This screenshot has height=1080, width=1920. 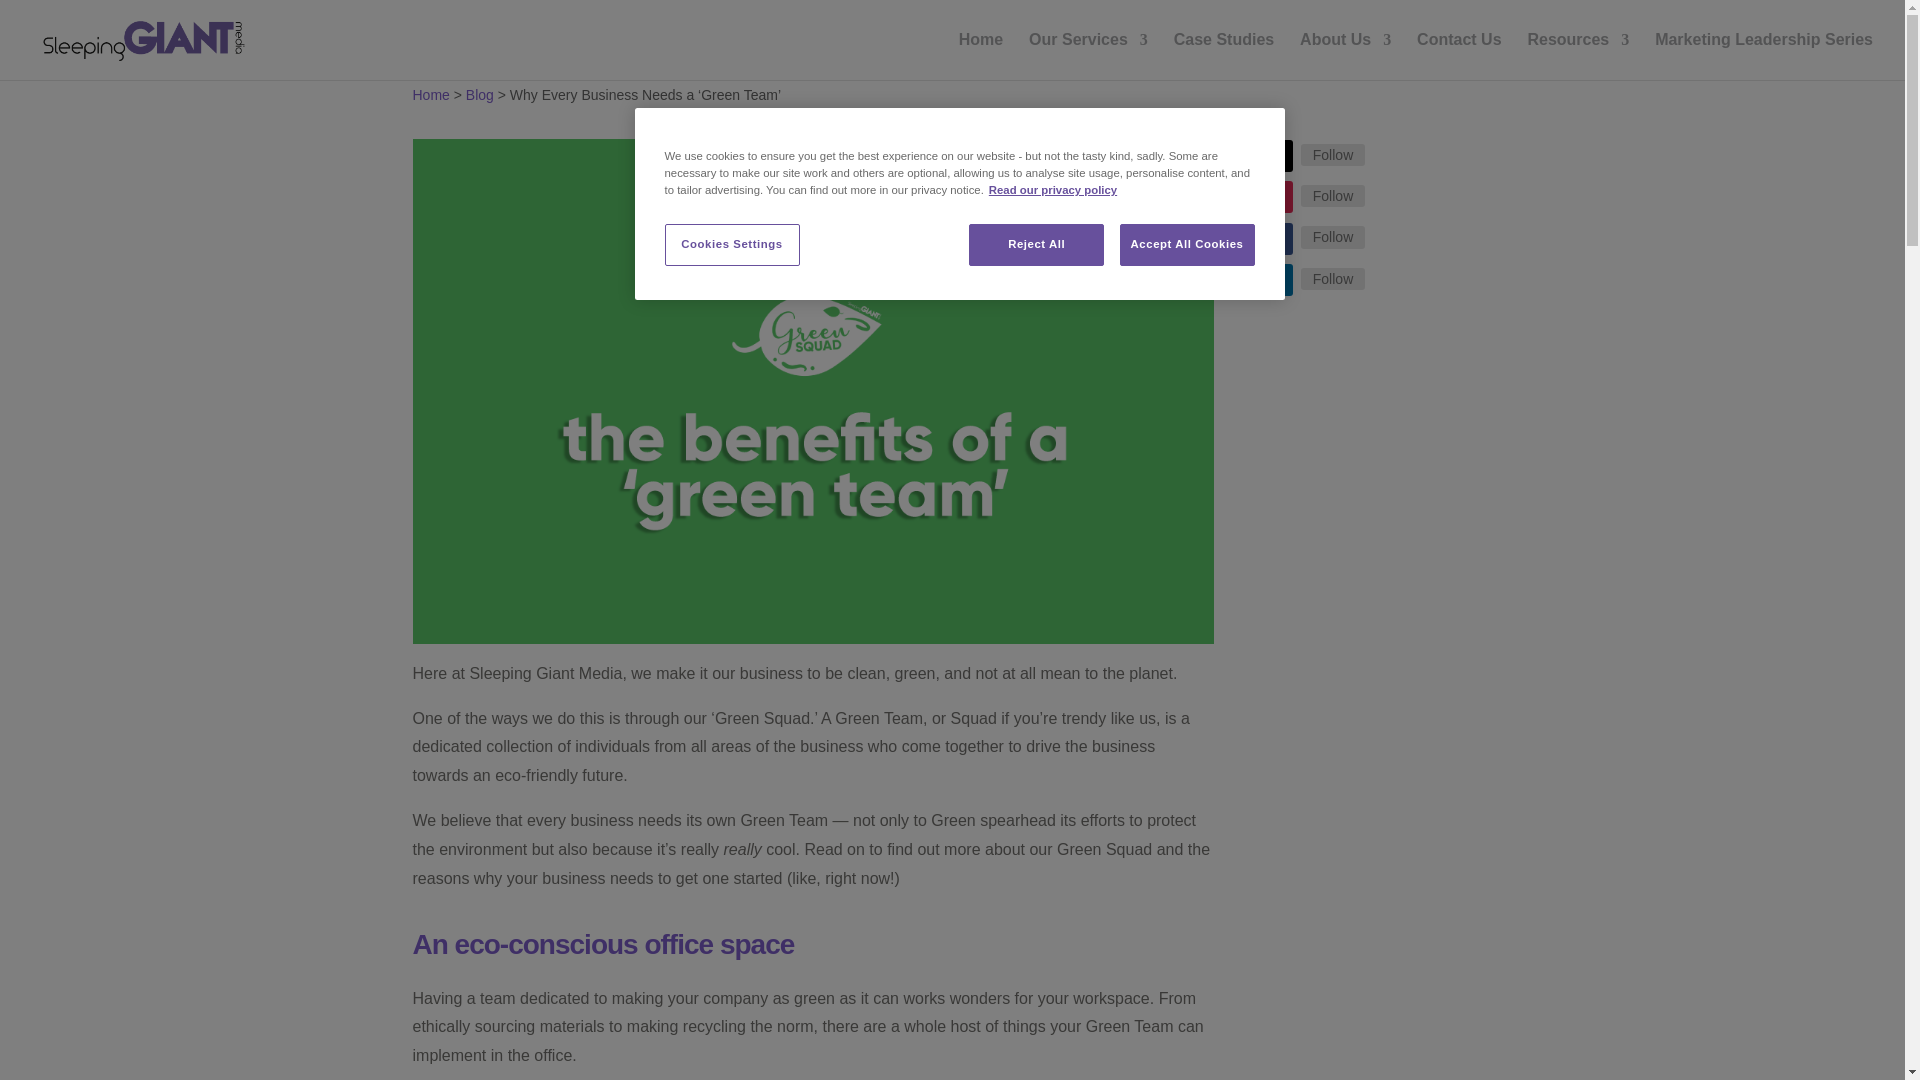 What do you see at coordinates (1333, 278) in the screenshot?
I see `LinkedIn` at bounding box center [1333, 278].